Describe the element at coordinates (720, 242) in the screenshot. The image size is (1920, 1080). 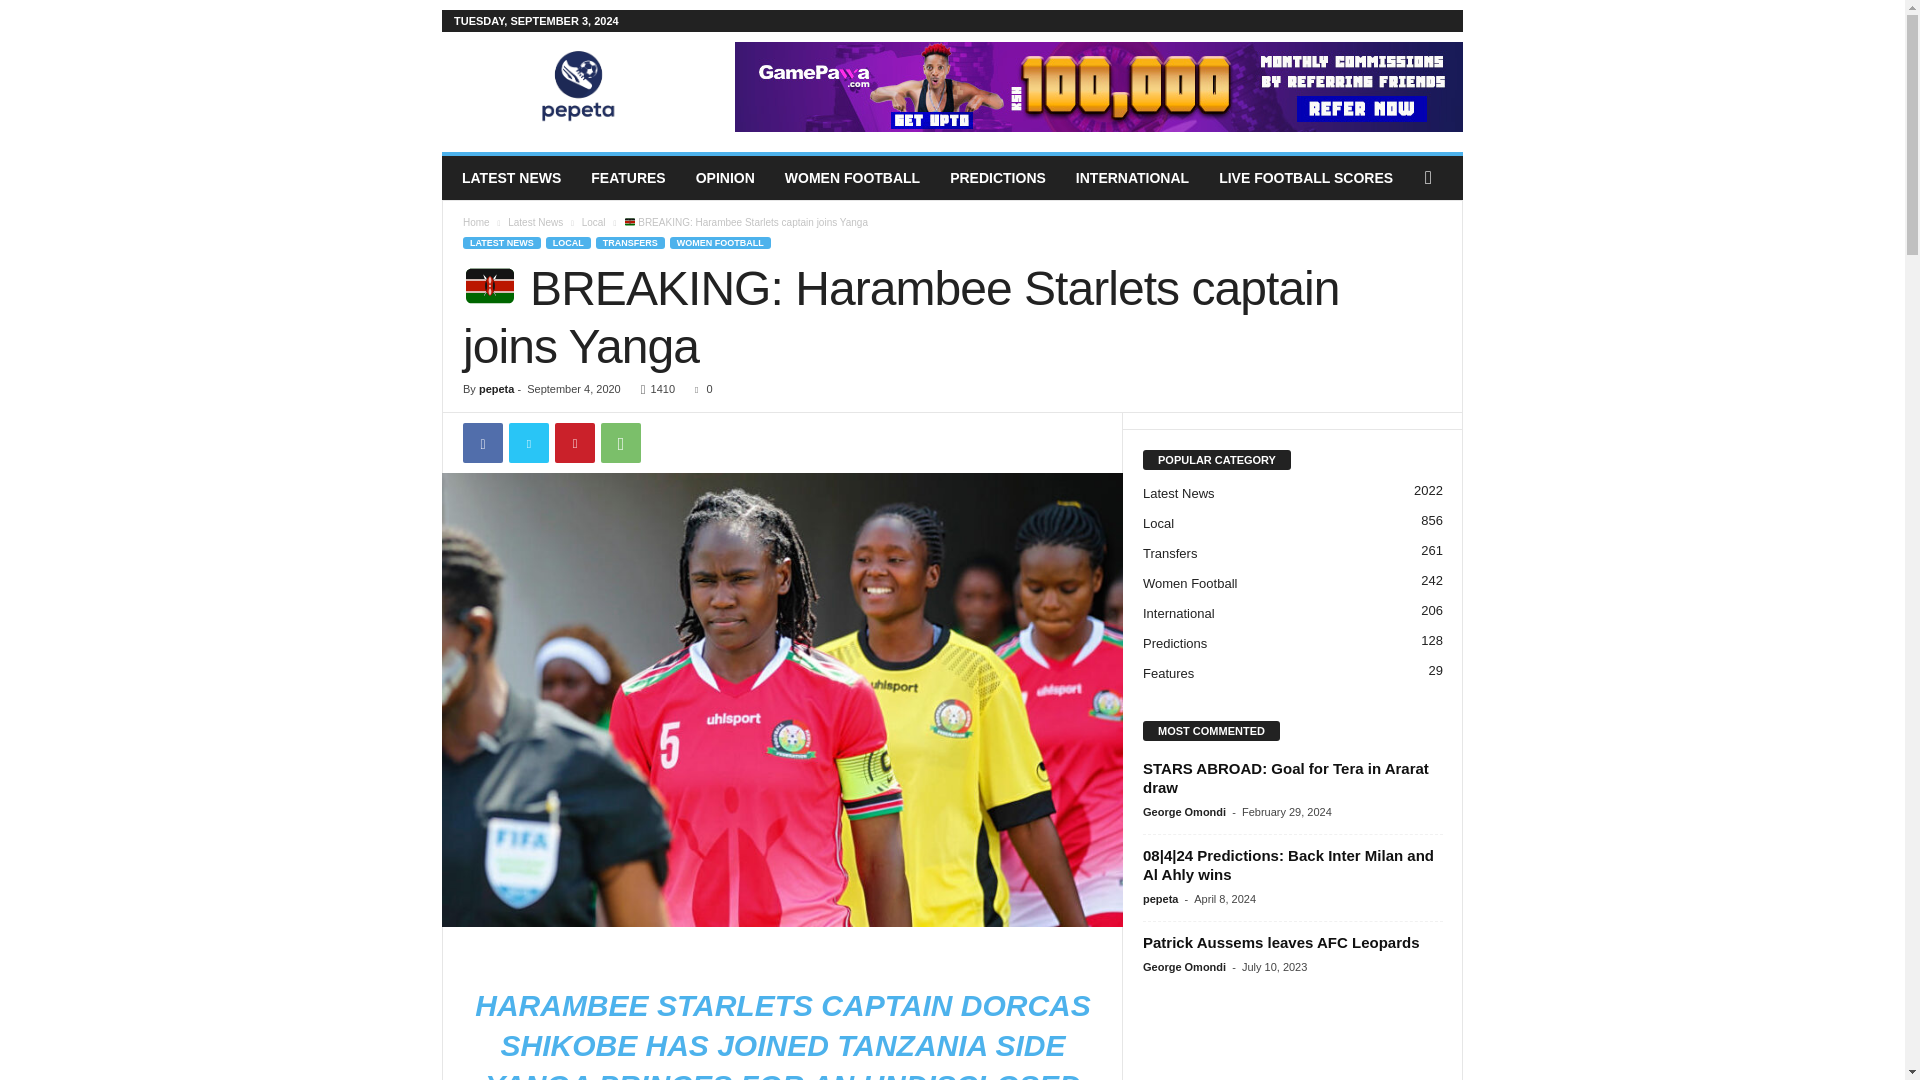
I see `WOMEN FOOTBALL` at that location.